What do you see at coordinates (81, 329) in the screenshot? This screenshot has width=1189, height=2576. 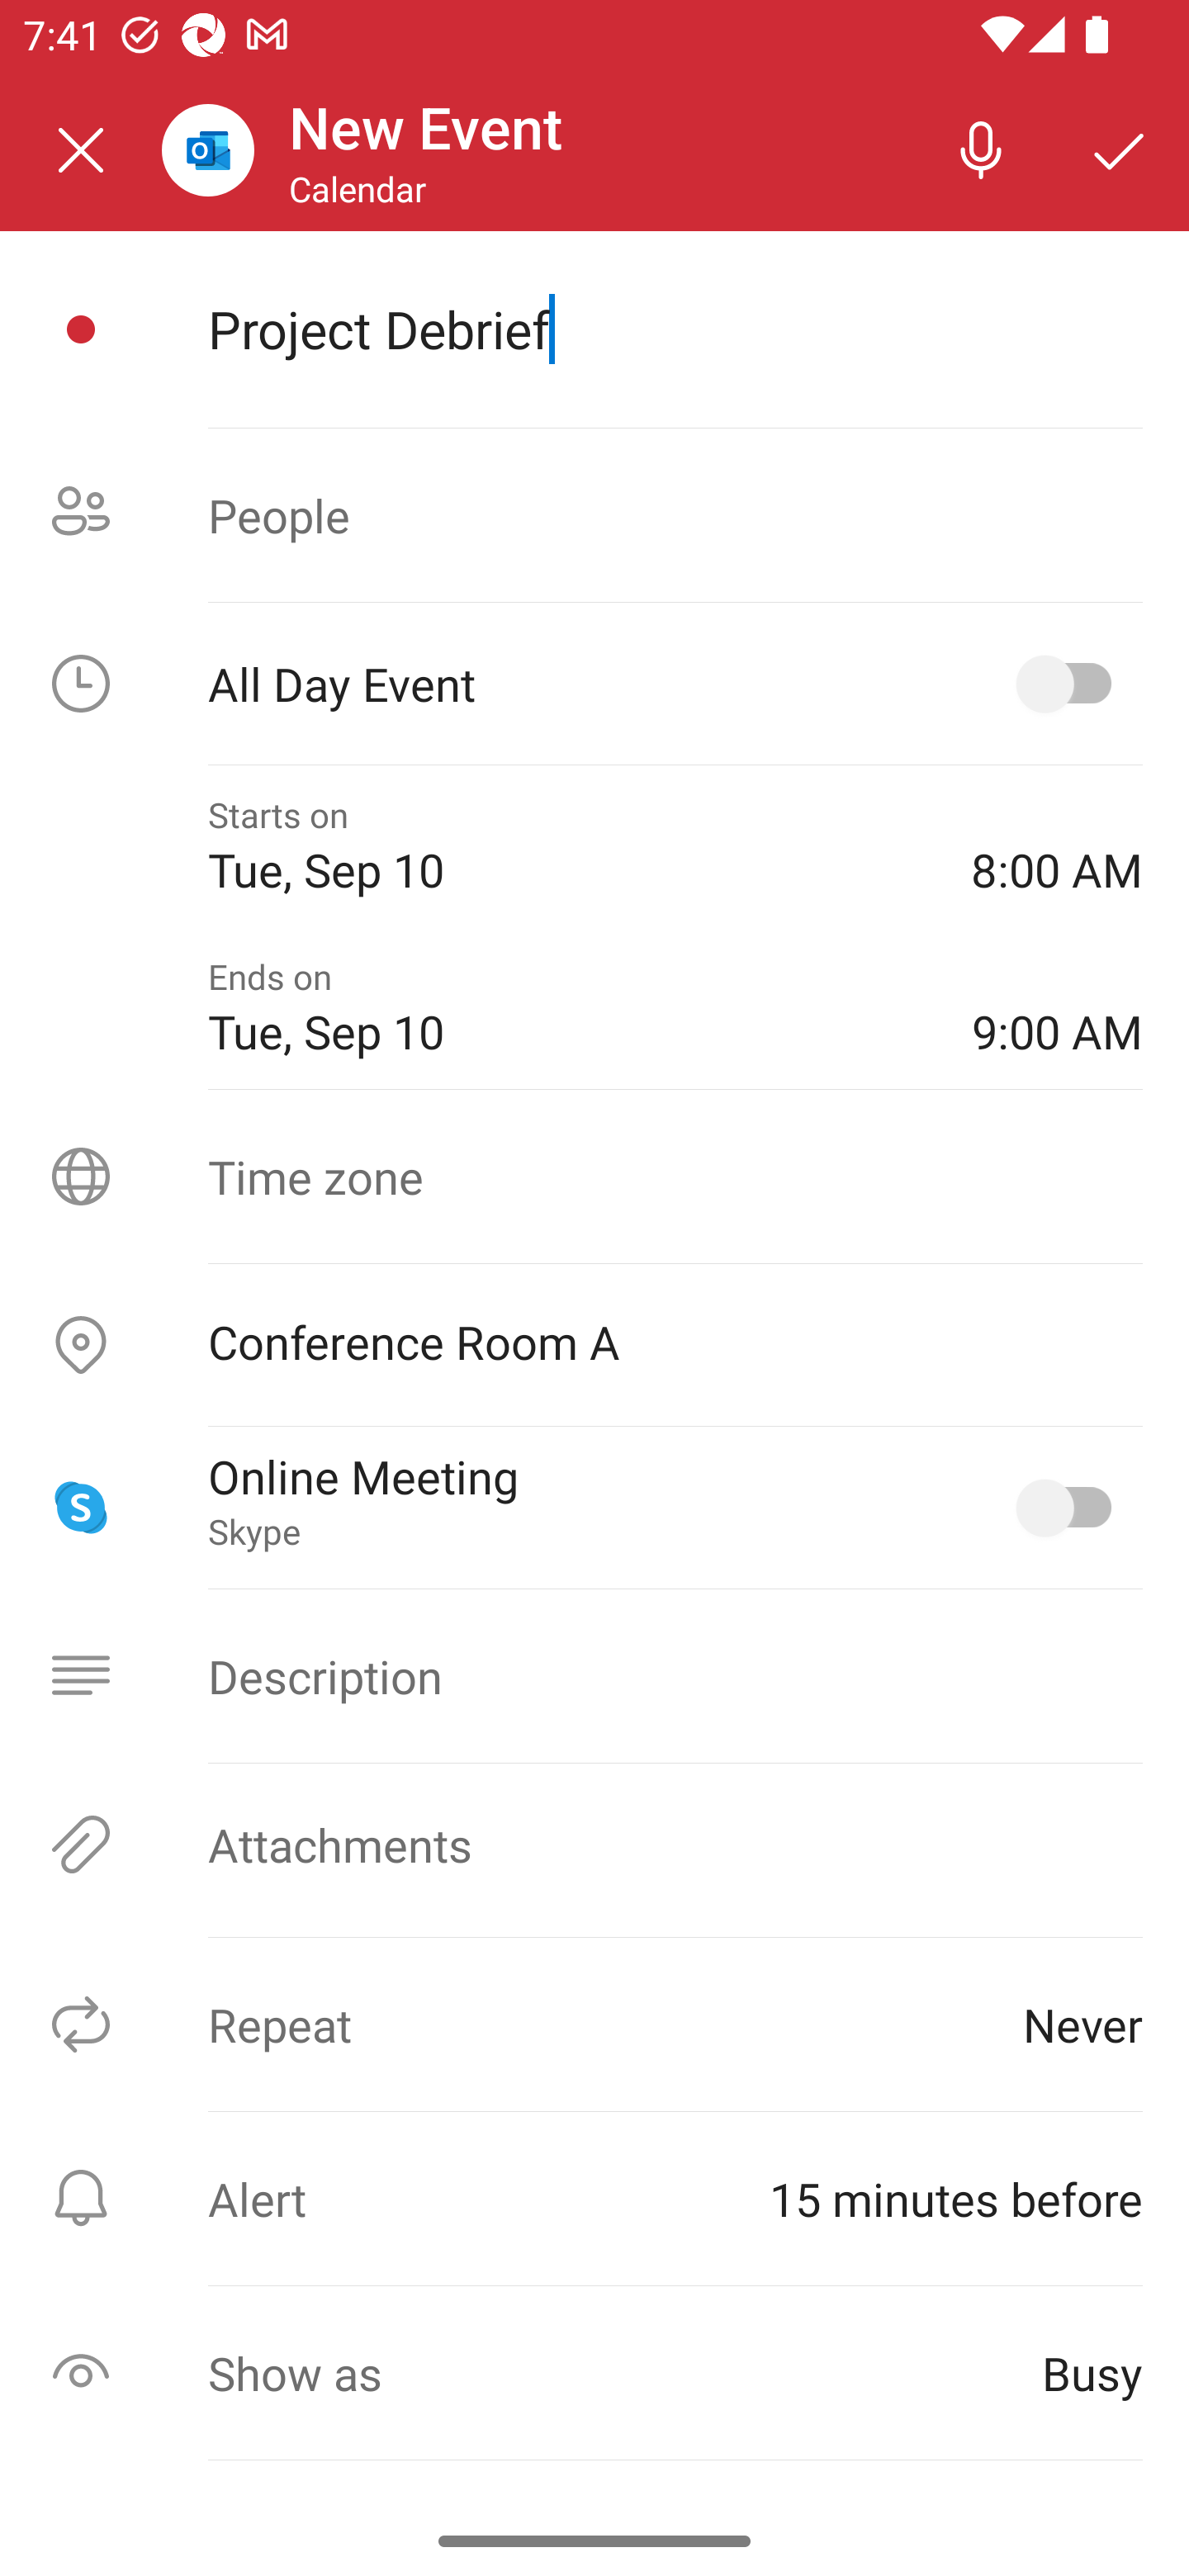 I see `Event icon picker` at bounding box center [81, 329].